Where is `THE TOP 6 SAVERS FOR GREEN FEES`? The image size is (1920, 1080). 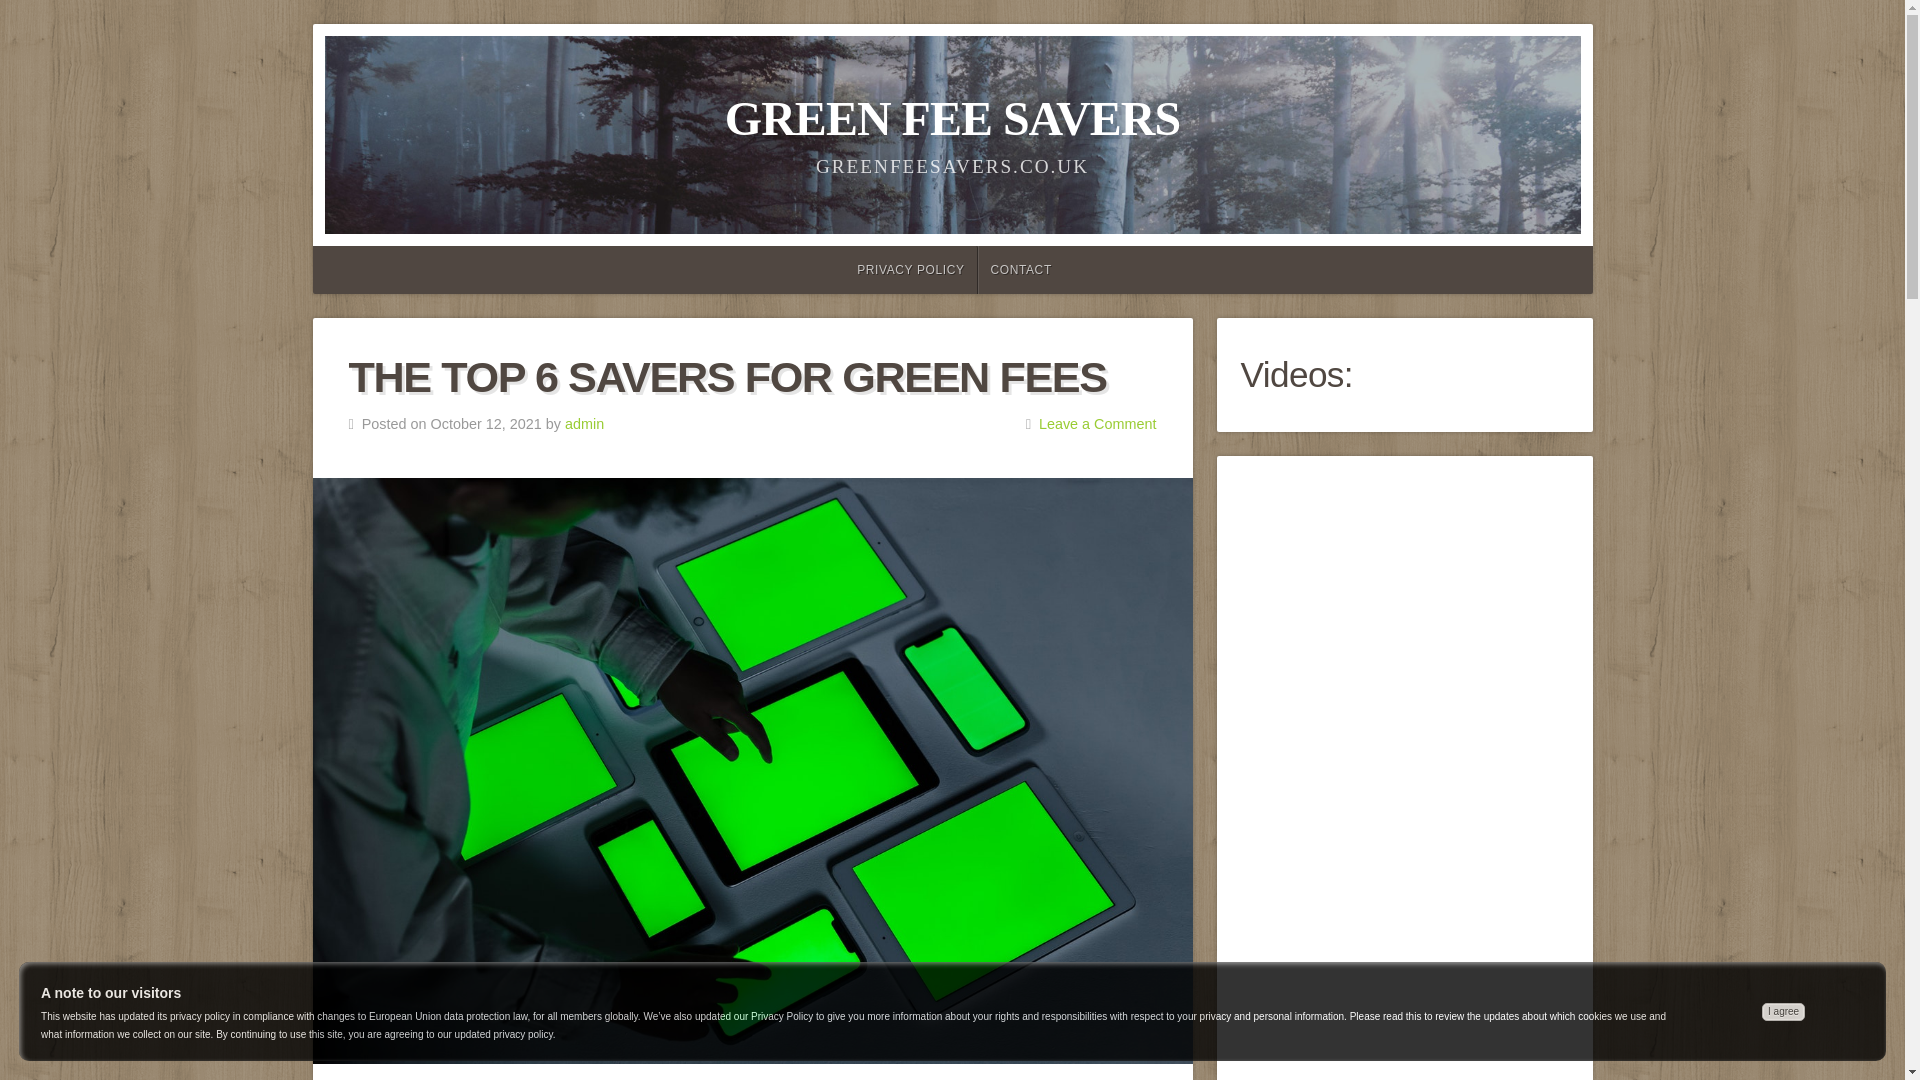 THE TOP 6 SAVERS FOR GREEN FEES is located at coordinates (726, 376).